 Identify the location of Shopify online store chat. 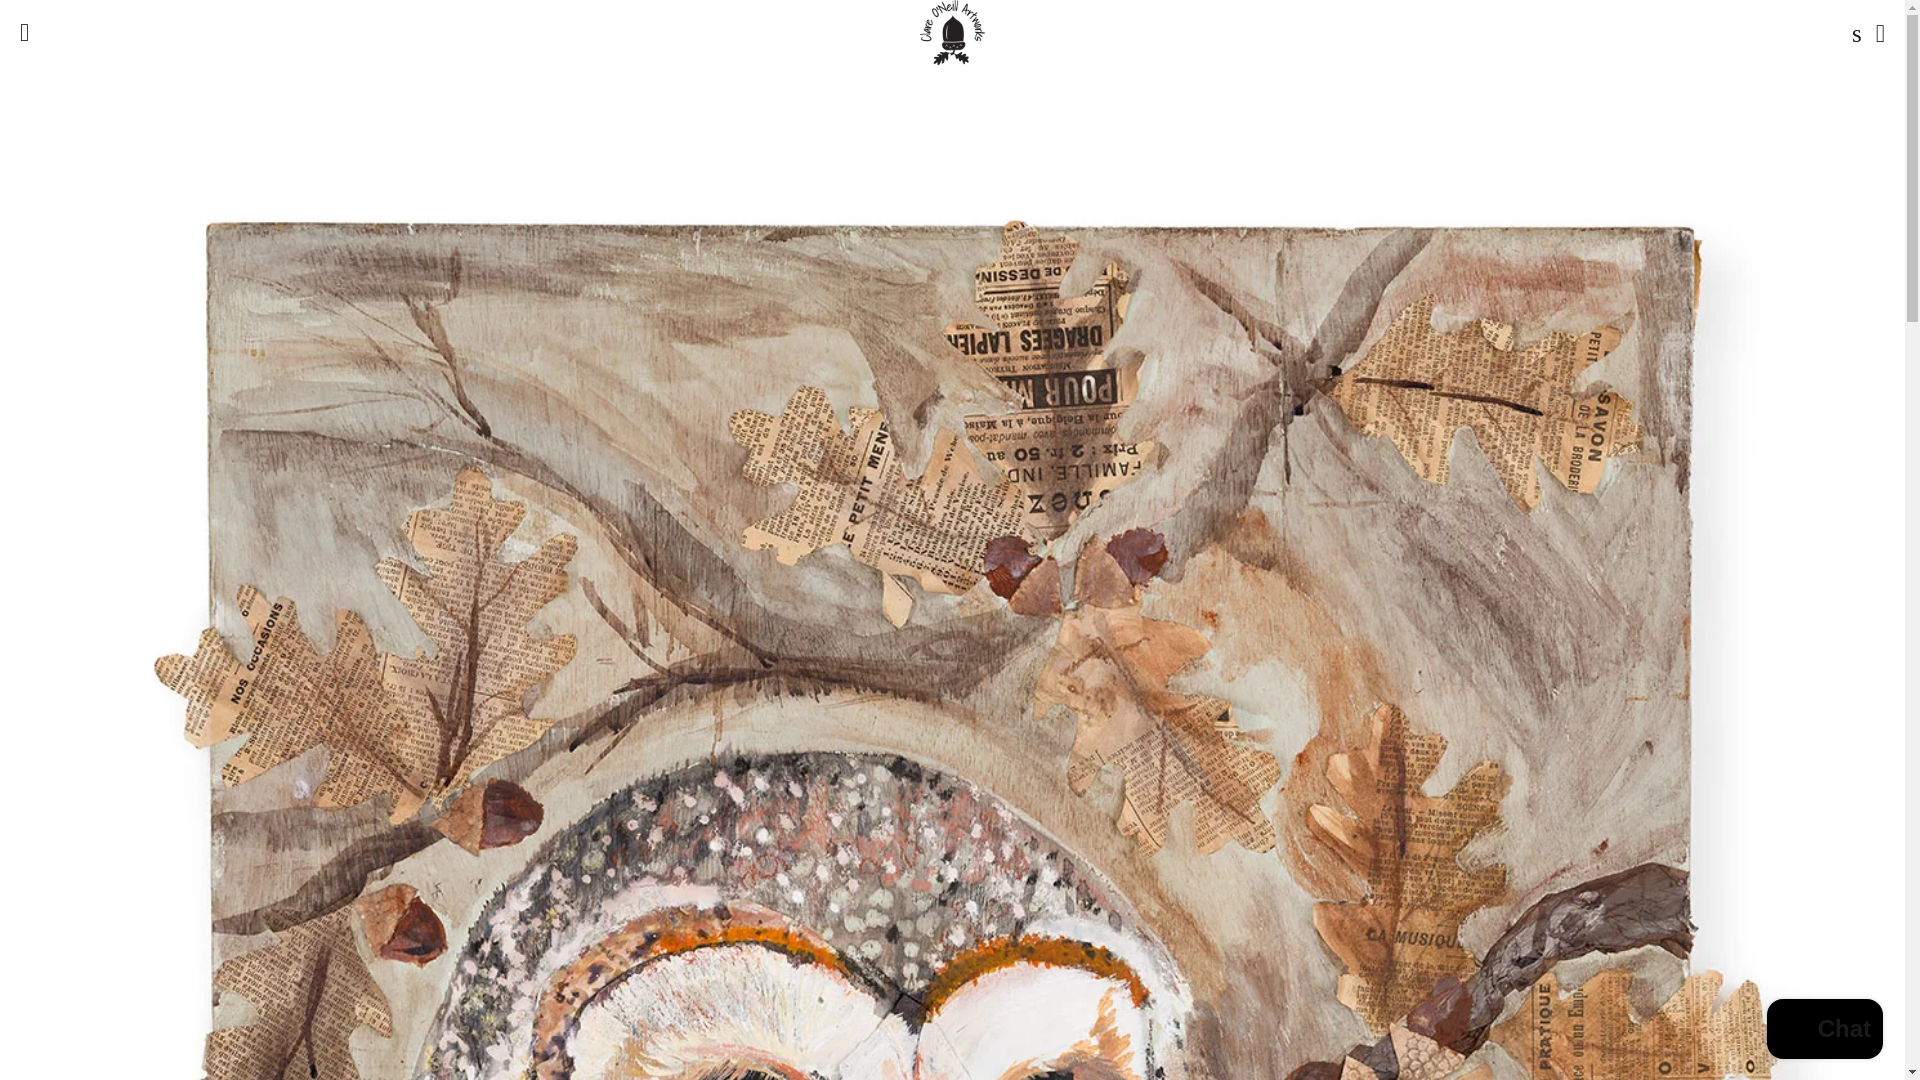
(1824, 1031).